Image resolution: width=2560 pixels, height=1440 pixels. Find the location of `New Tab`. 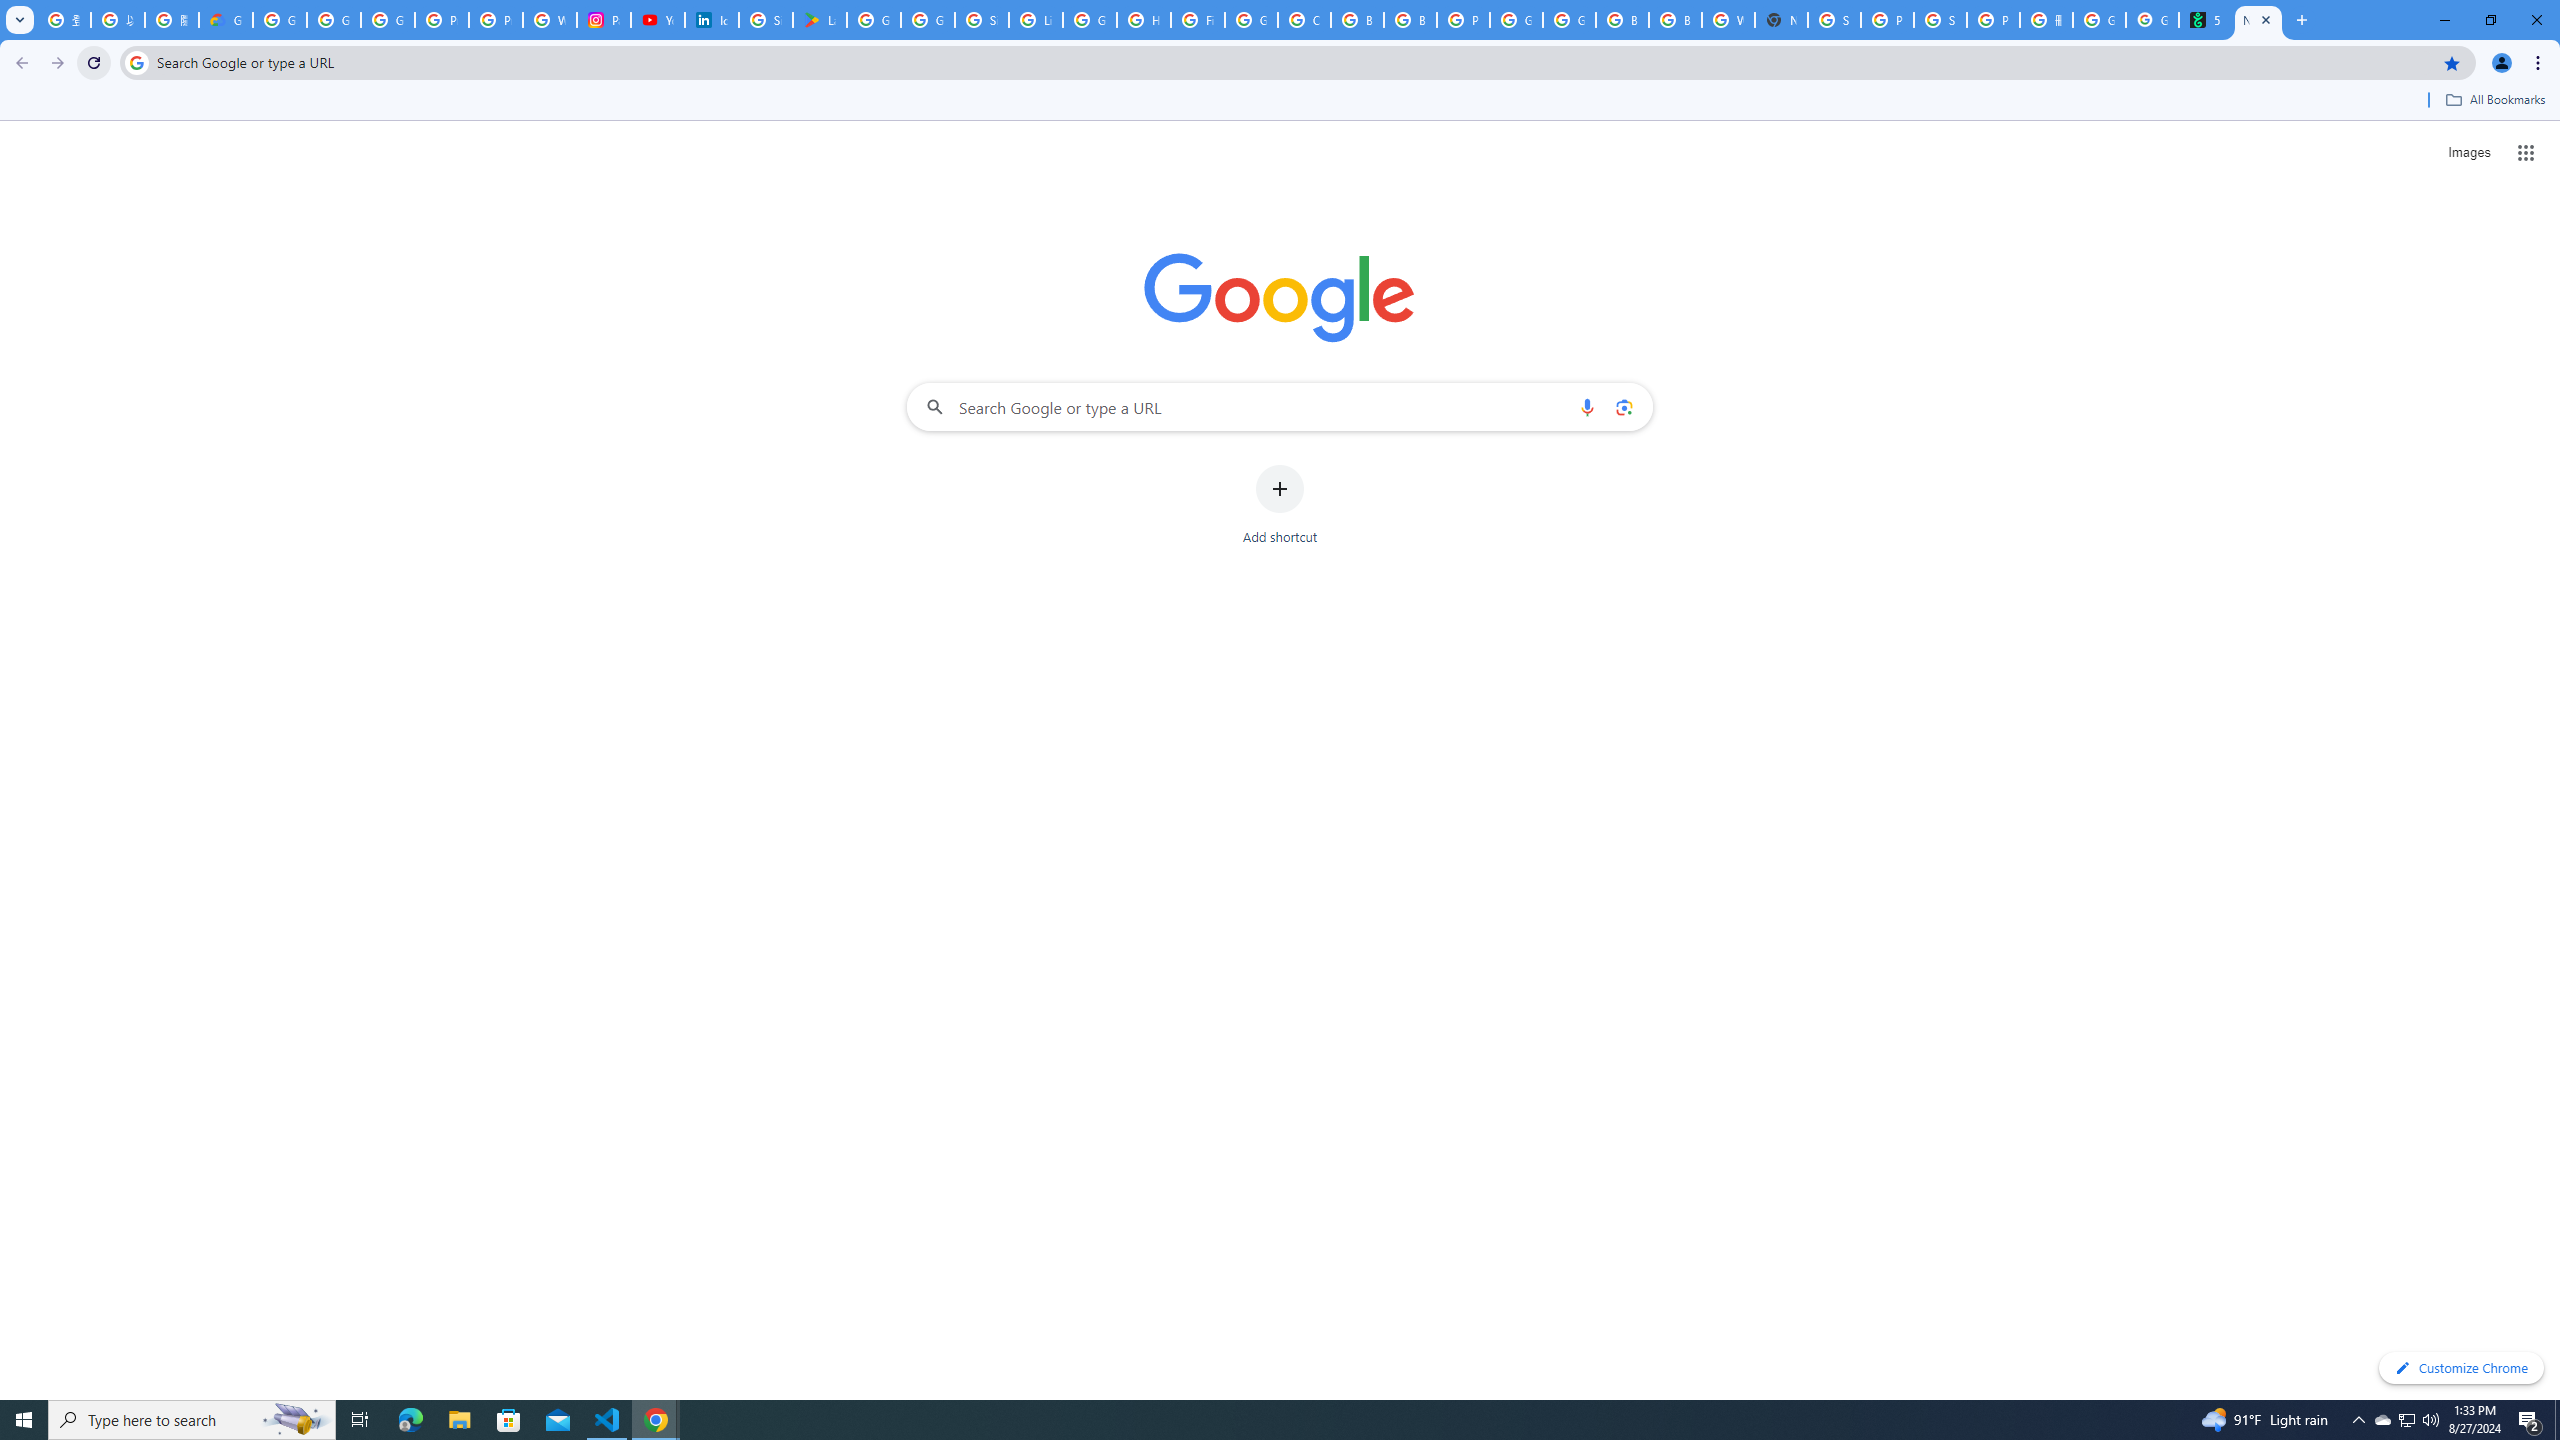

New Tab is located at coordinates (1781, 20).